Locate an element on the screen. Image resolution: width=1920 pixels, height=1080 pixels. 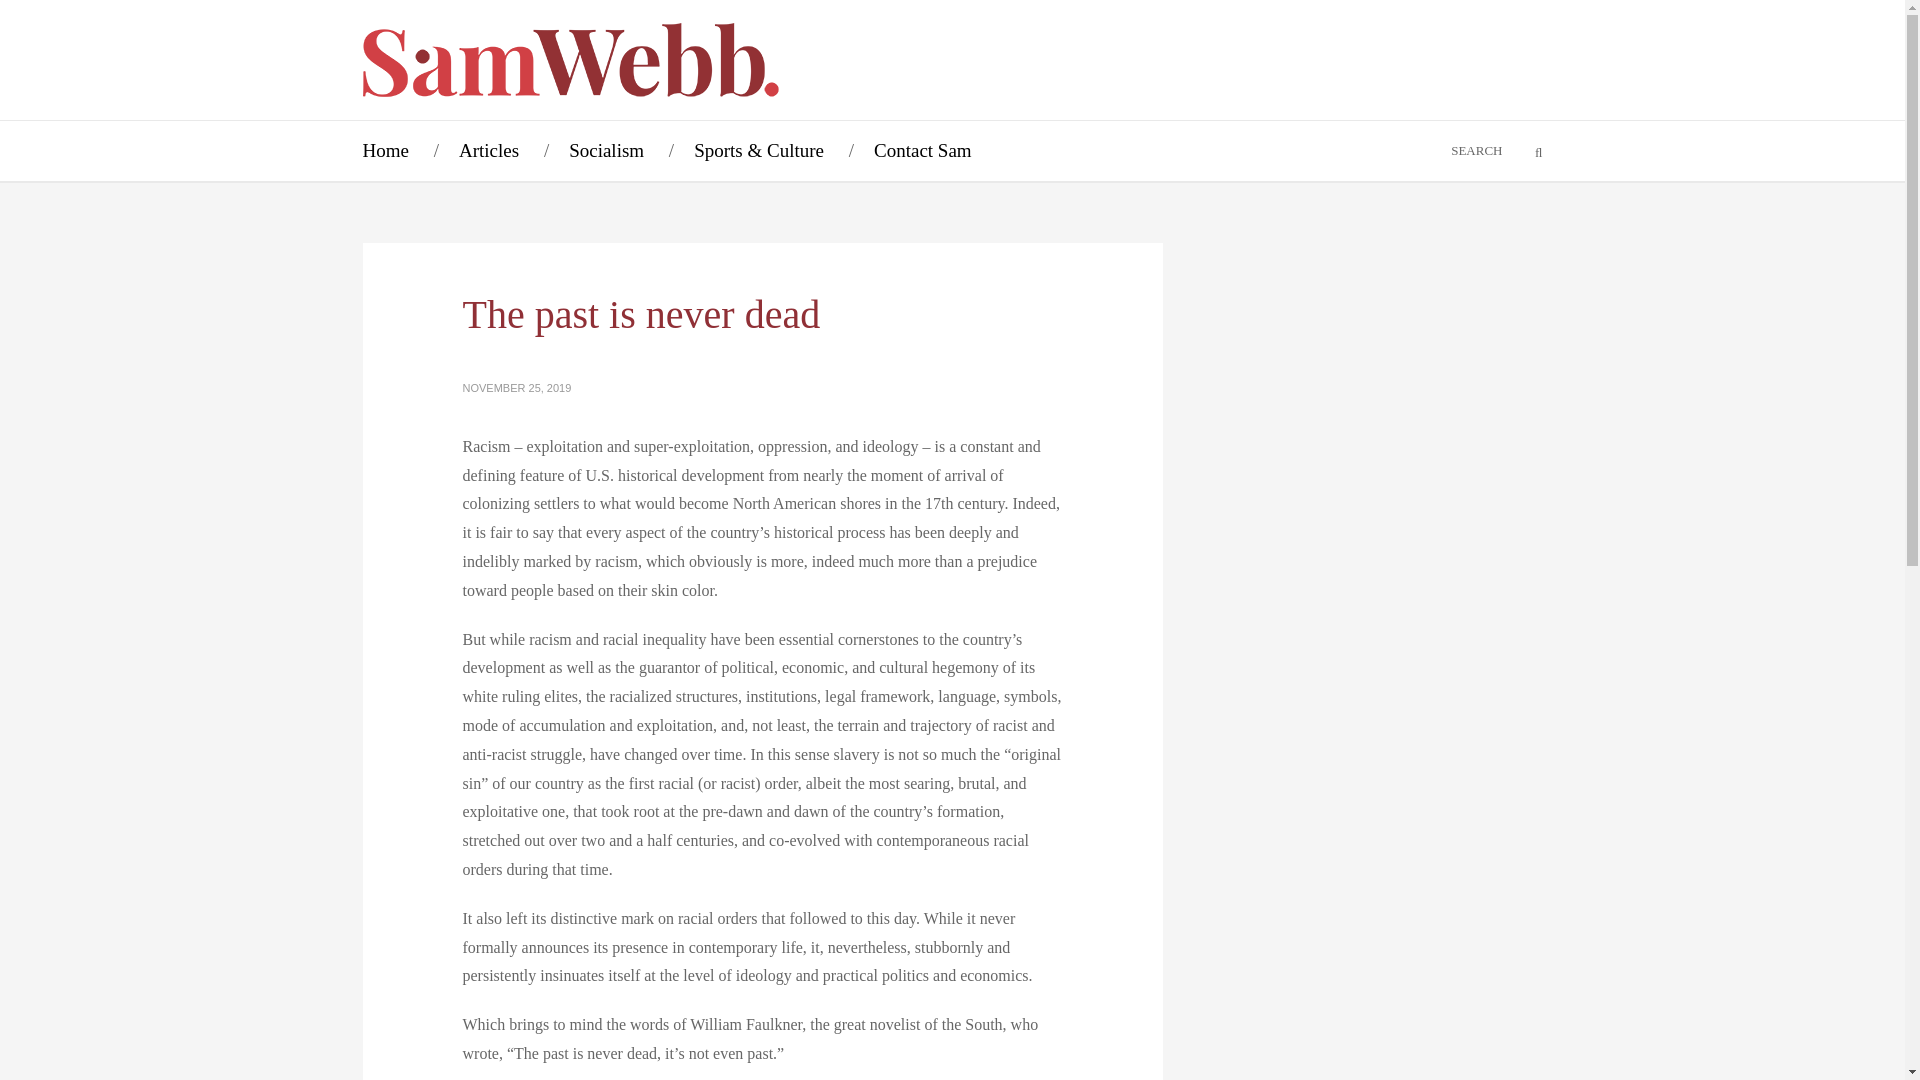
Contact Sam is located at coordinates (922, 150).